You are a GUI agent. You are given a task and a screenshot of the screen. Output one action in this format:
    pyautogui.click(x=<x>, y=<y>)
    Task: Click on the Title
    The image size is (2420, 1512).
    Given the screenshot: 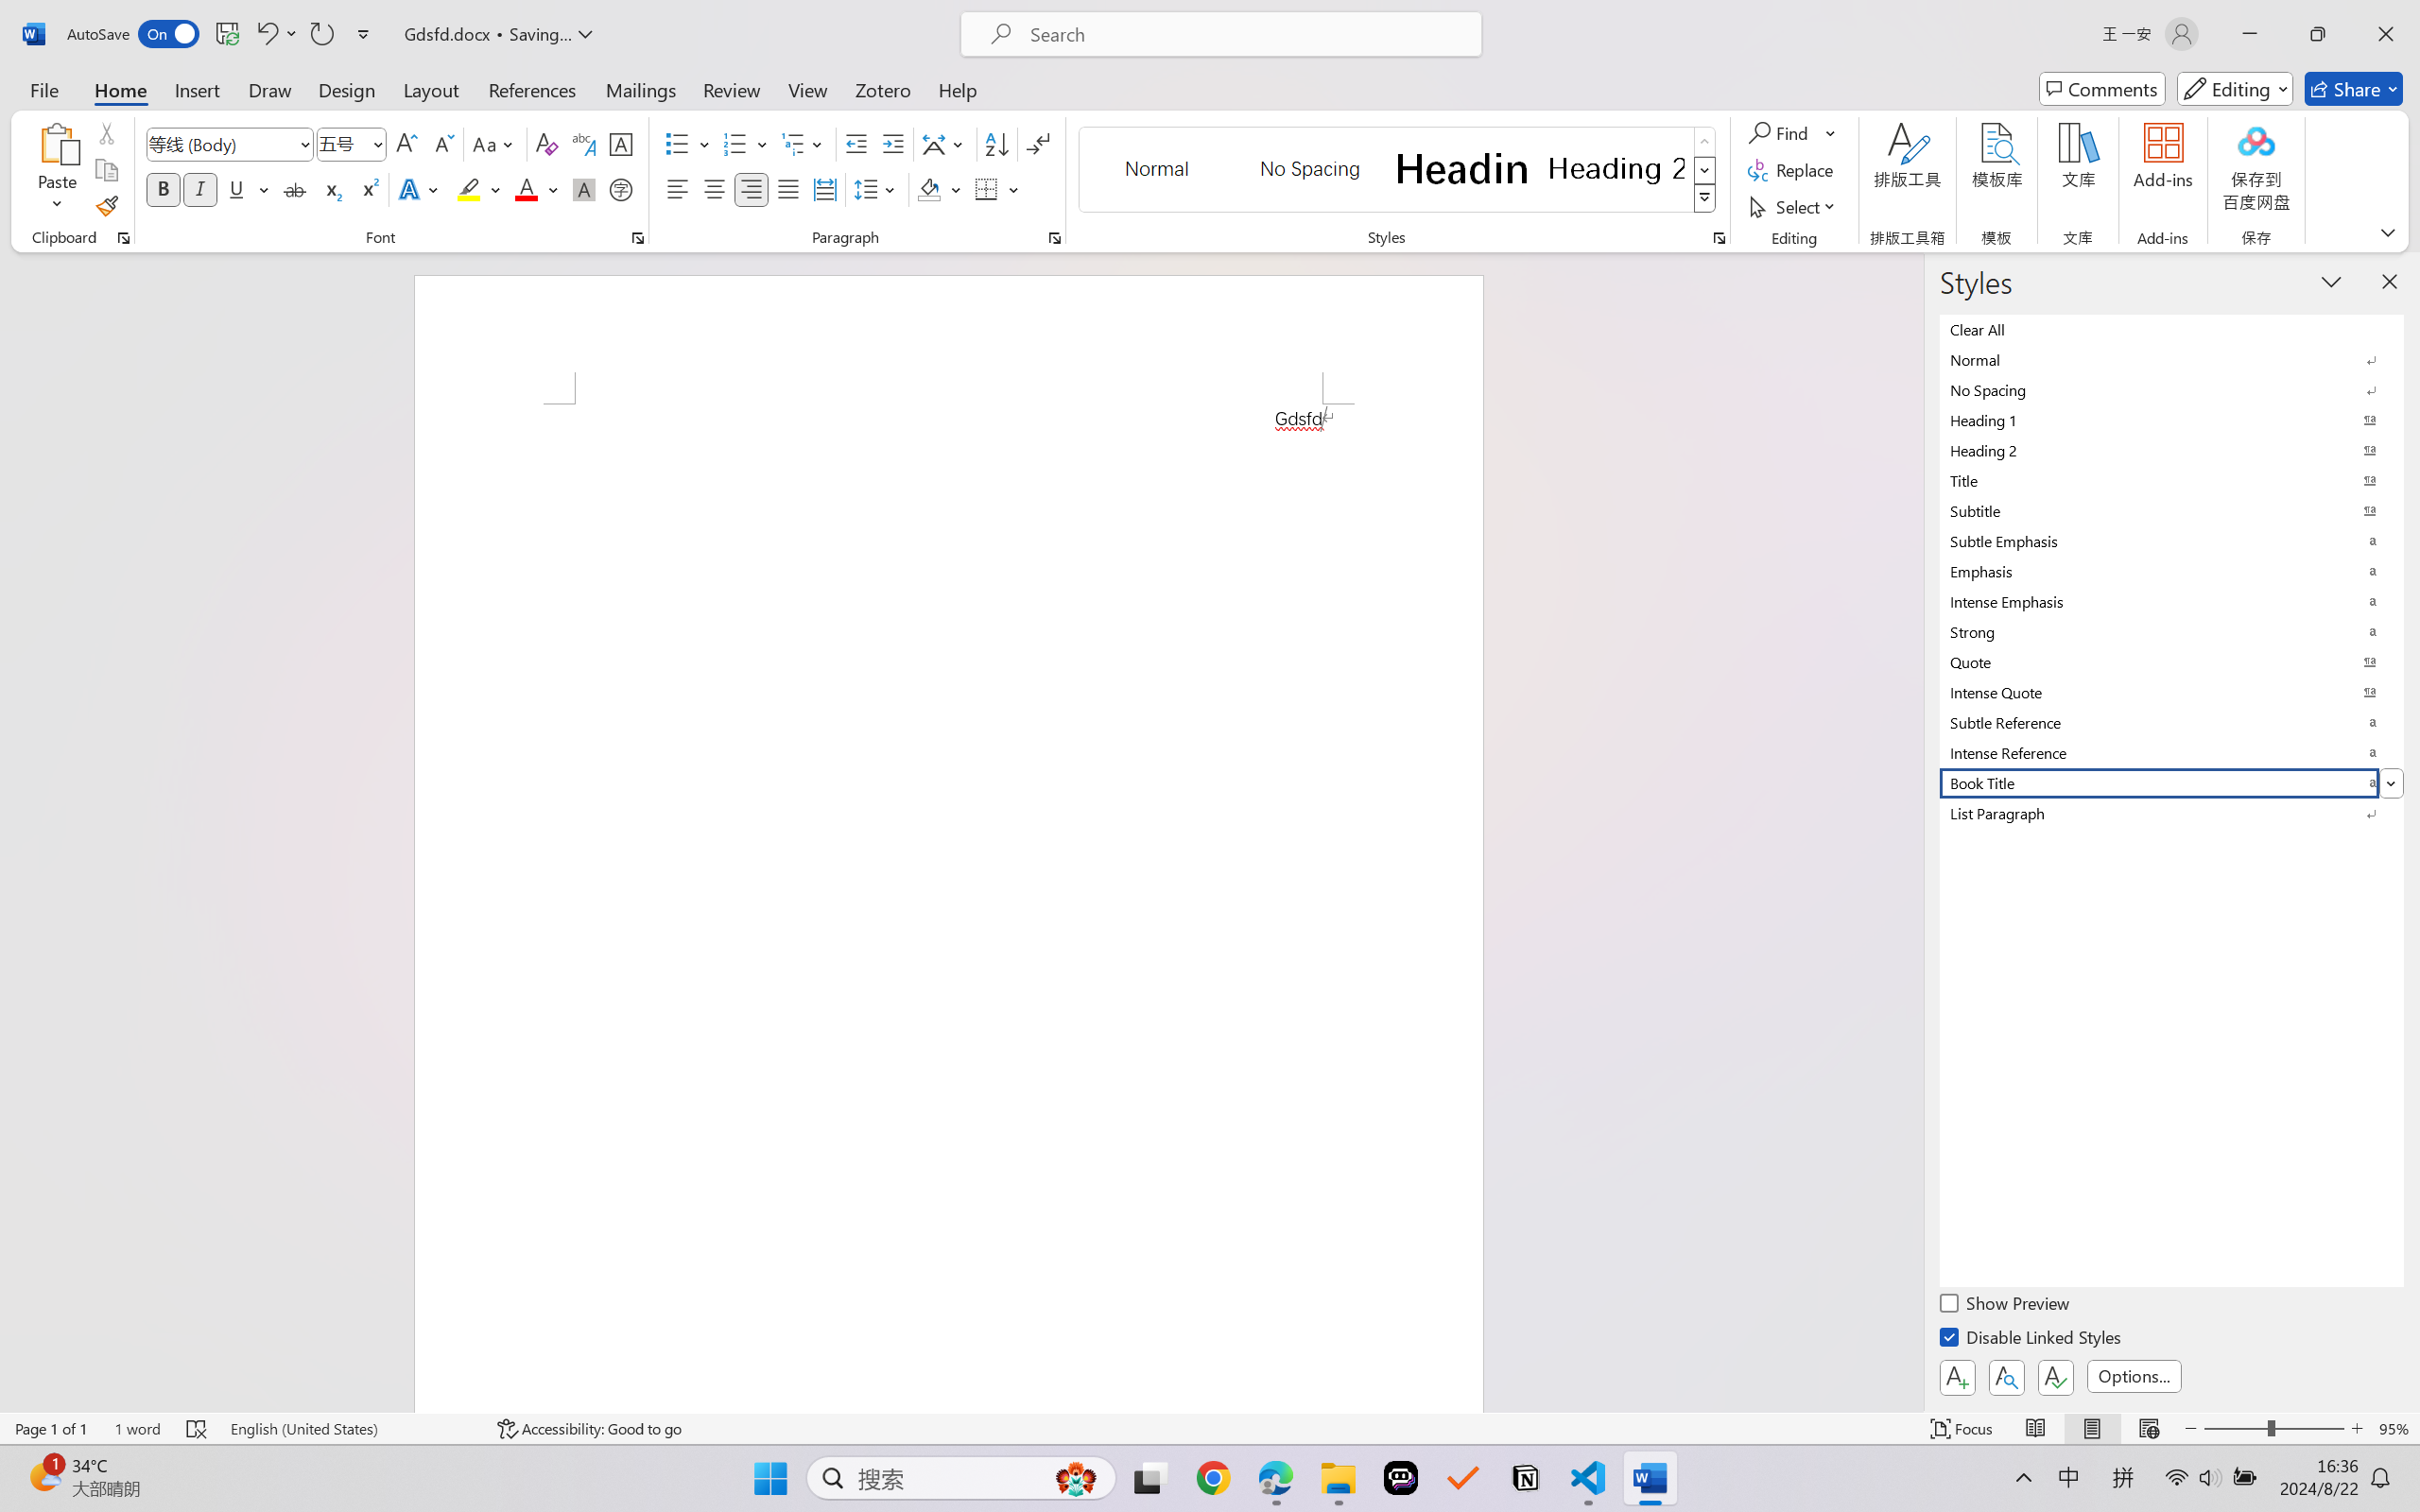 What is the action you would take?
    pyautogui.click(x=2172, y=480)
    